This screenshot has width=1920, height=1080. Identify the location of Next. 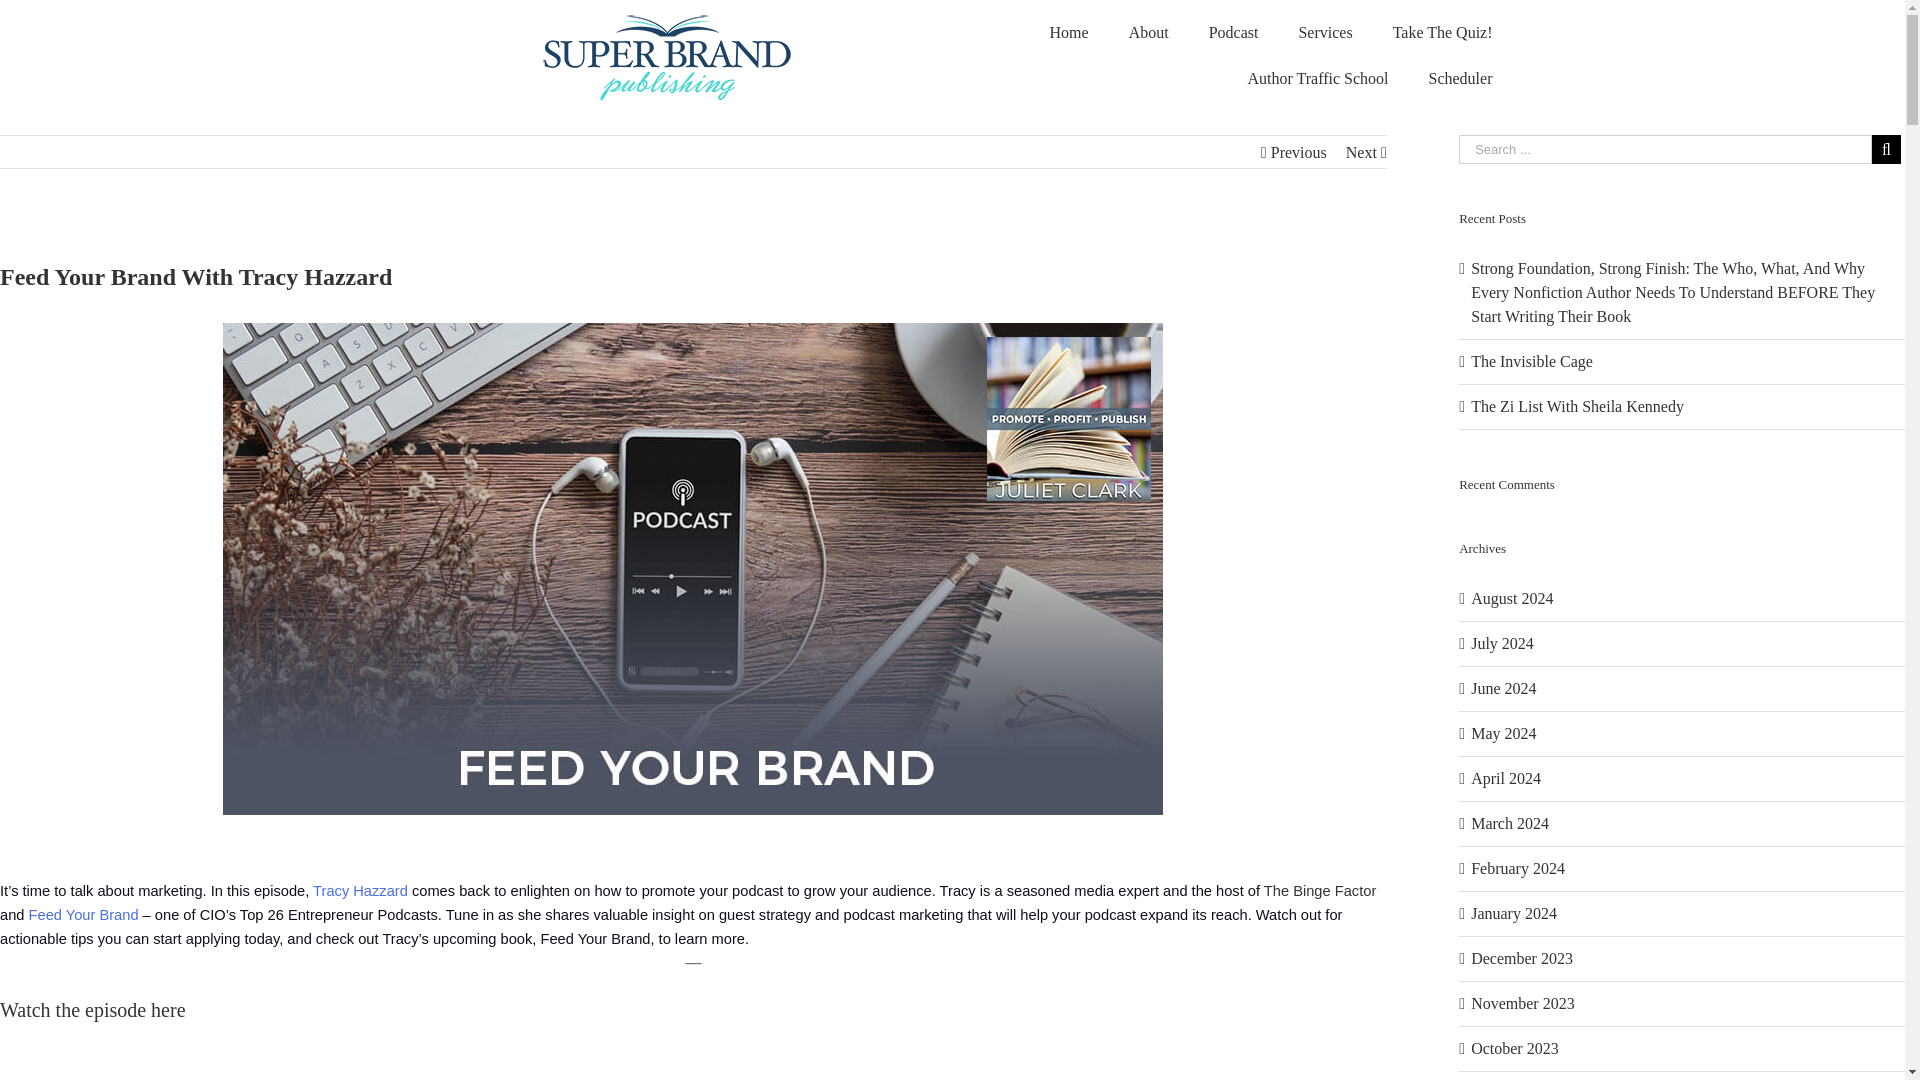
(1360, 152).